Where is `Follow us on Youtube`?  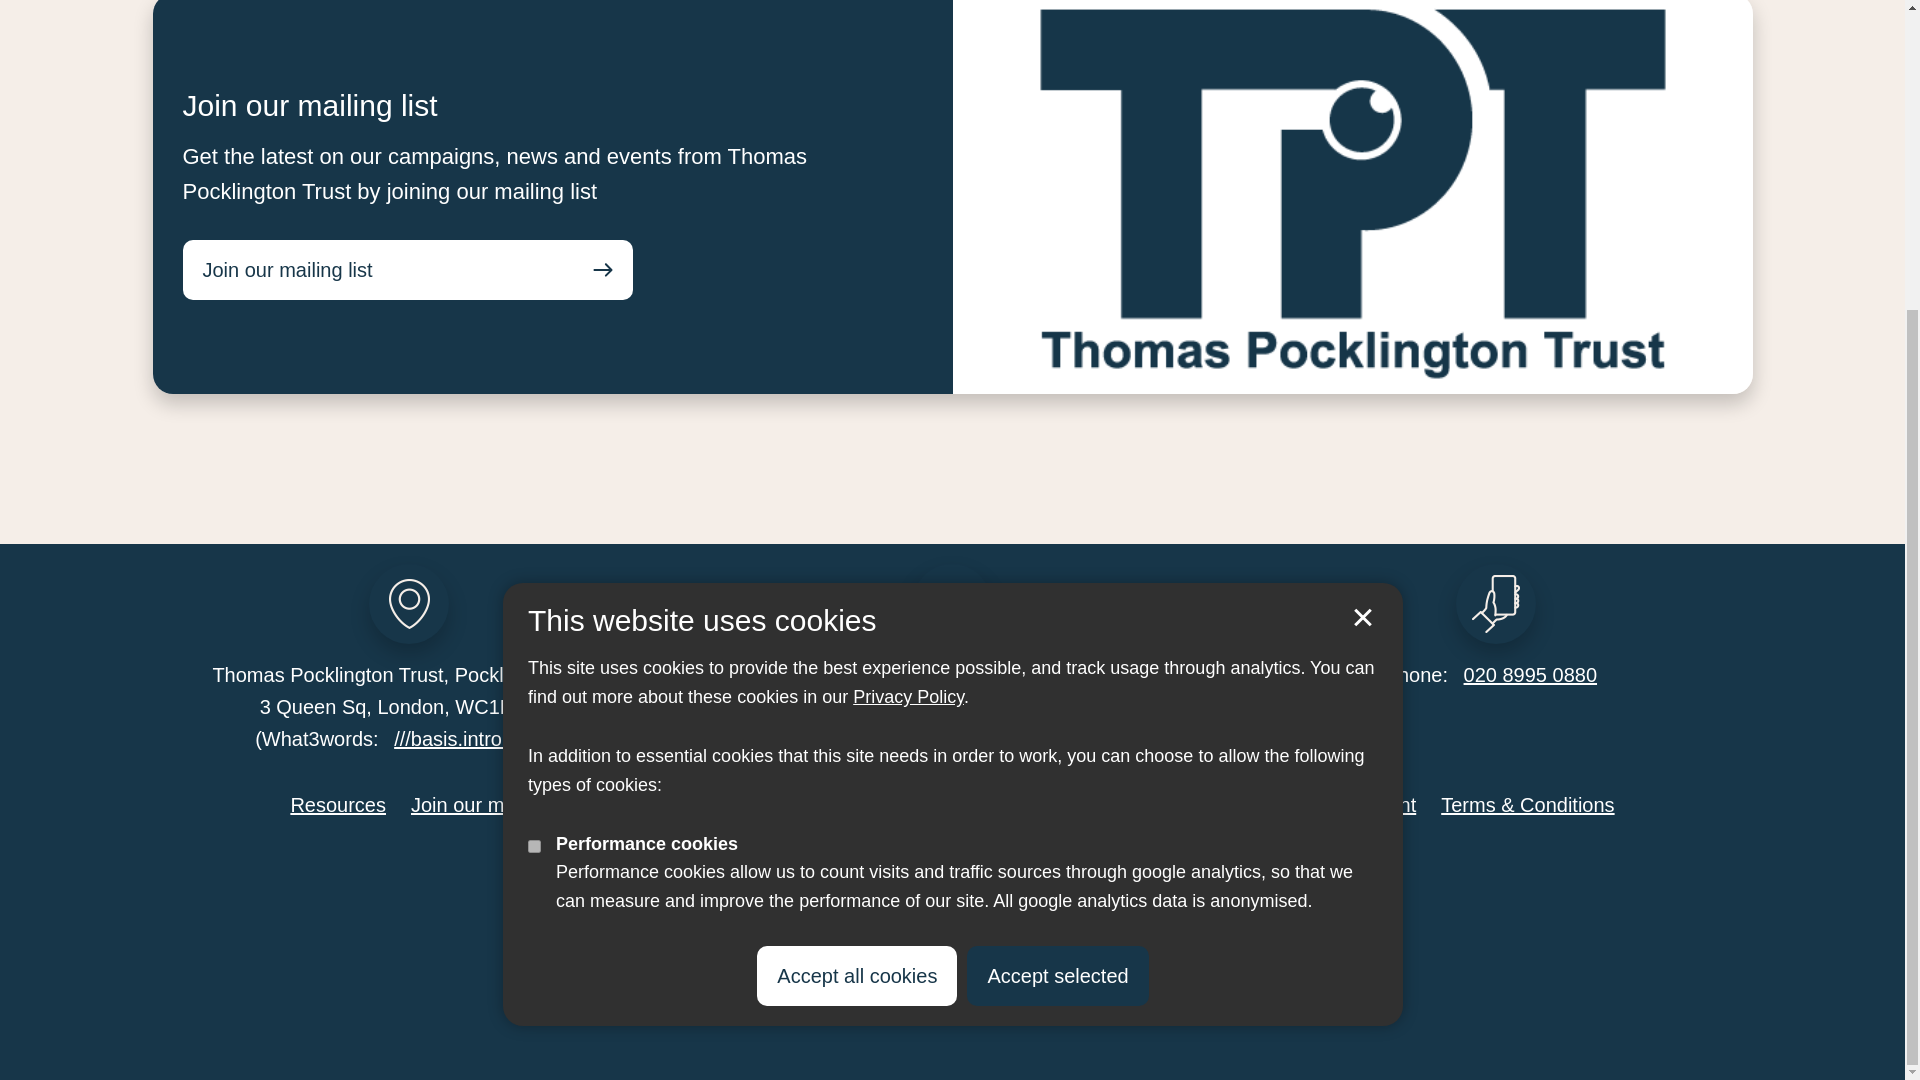 Follow us on Youtube is located at coordinates (1042, 866).